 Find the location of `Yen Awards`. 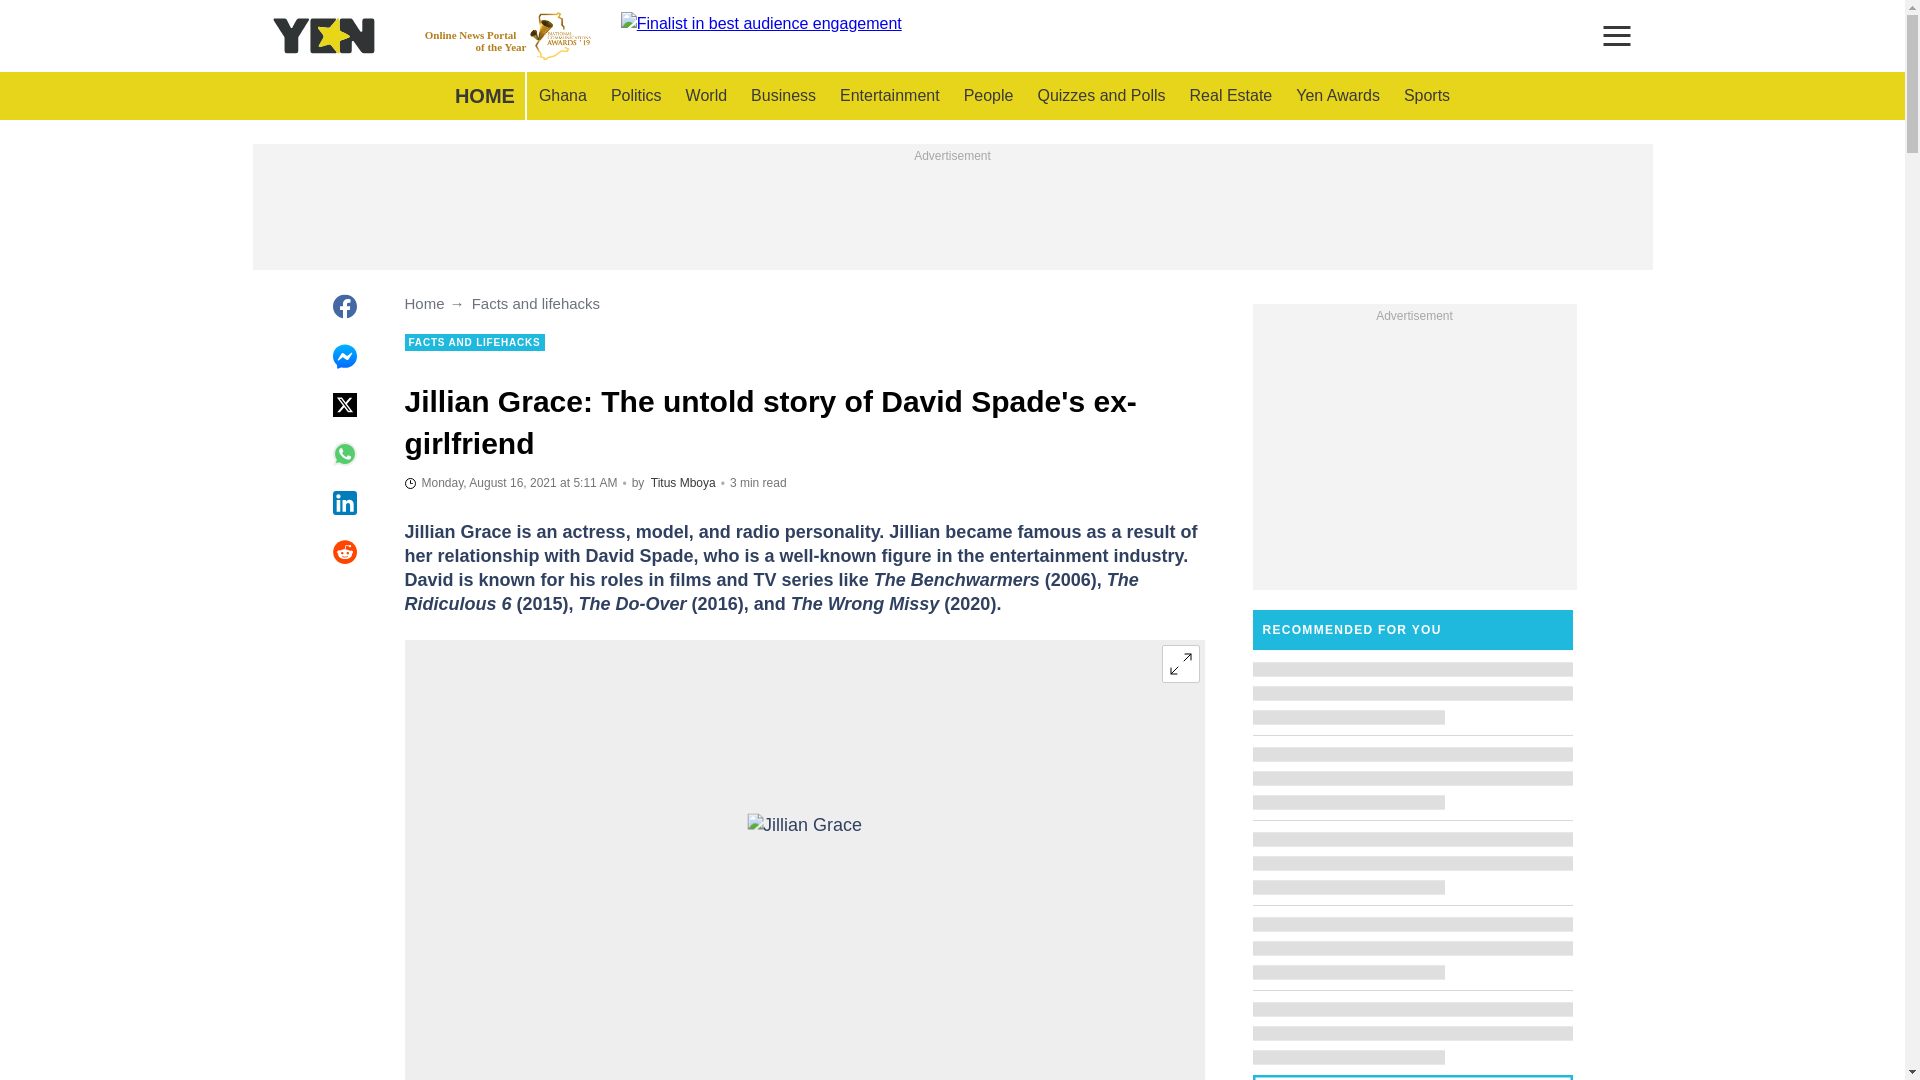

Yen Awards is located at coordinates (683, 483).